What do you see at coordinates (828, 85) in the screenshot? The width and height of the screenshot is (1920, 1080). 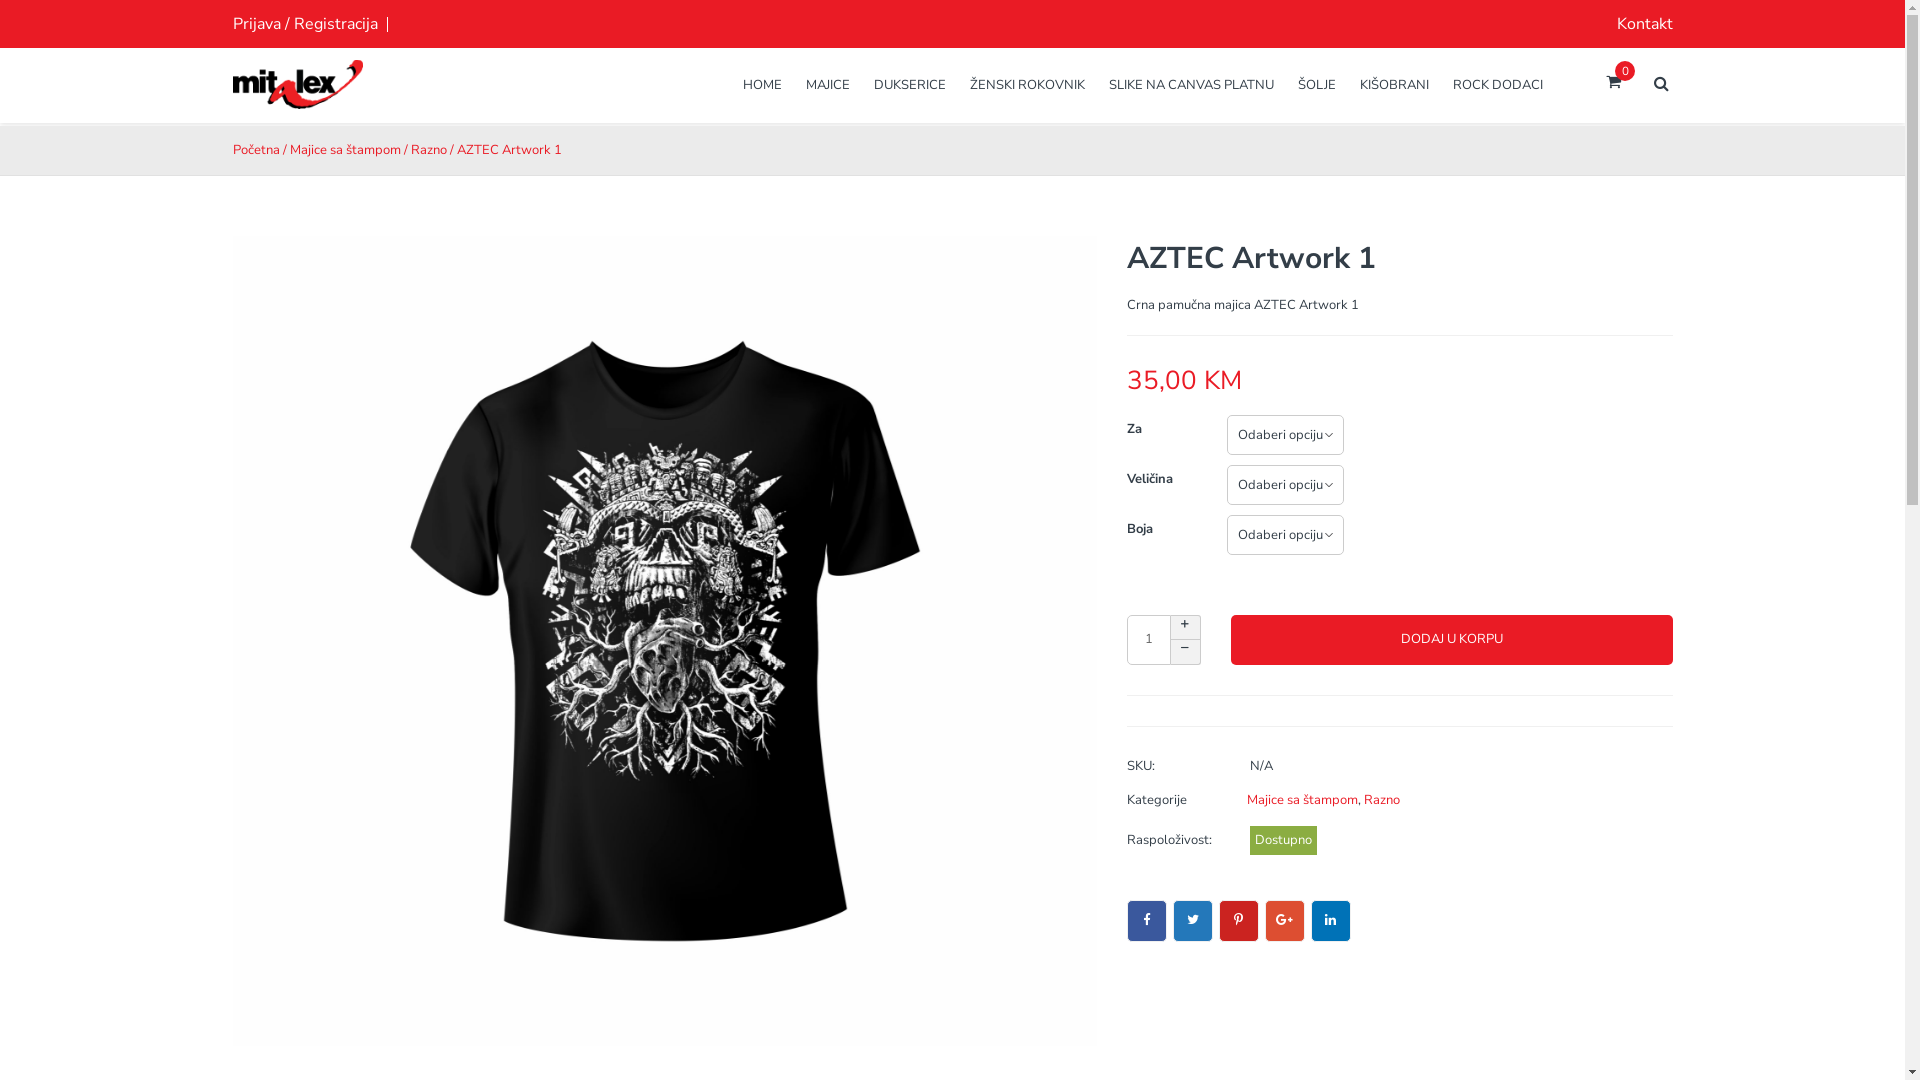 I see `MAJICE` at bounding box center [828, 85].